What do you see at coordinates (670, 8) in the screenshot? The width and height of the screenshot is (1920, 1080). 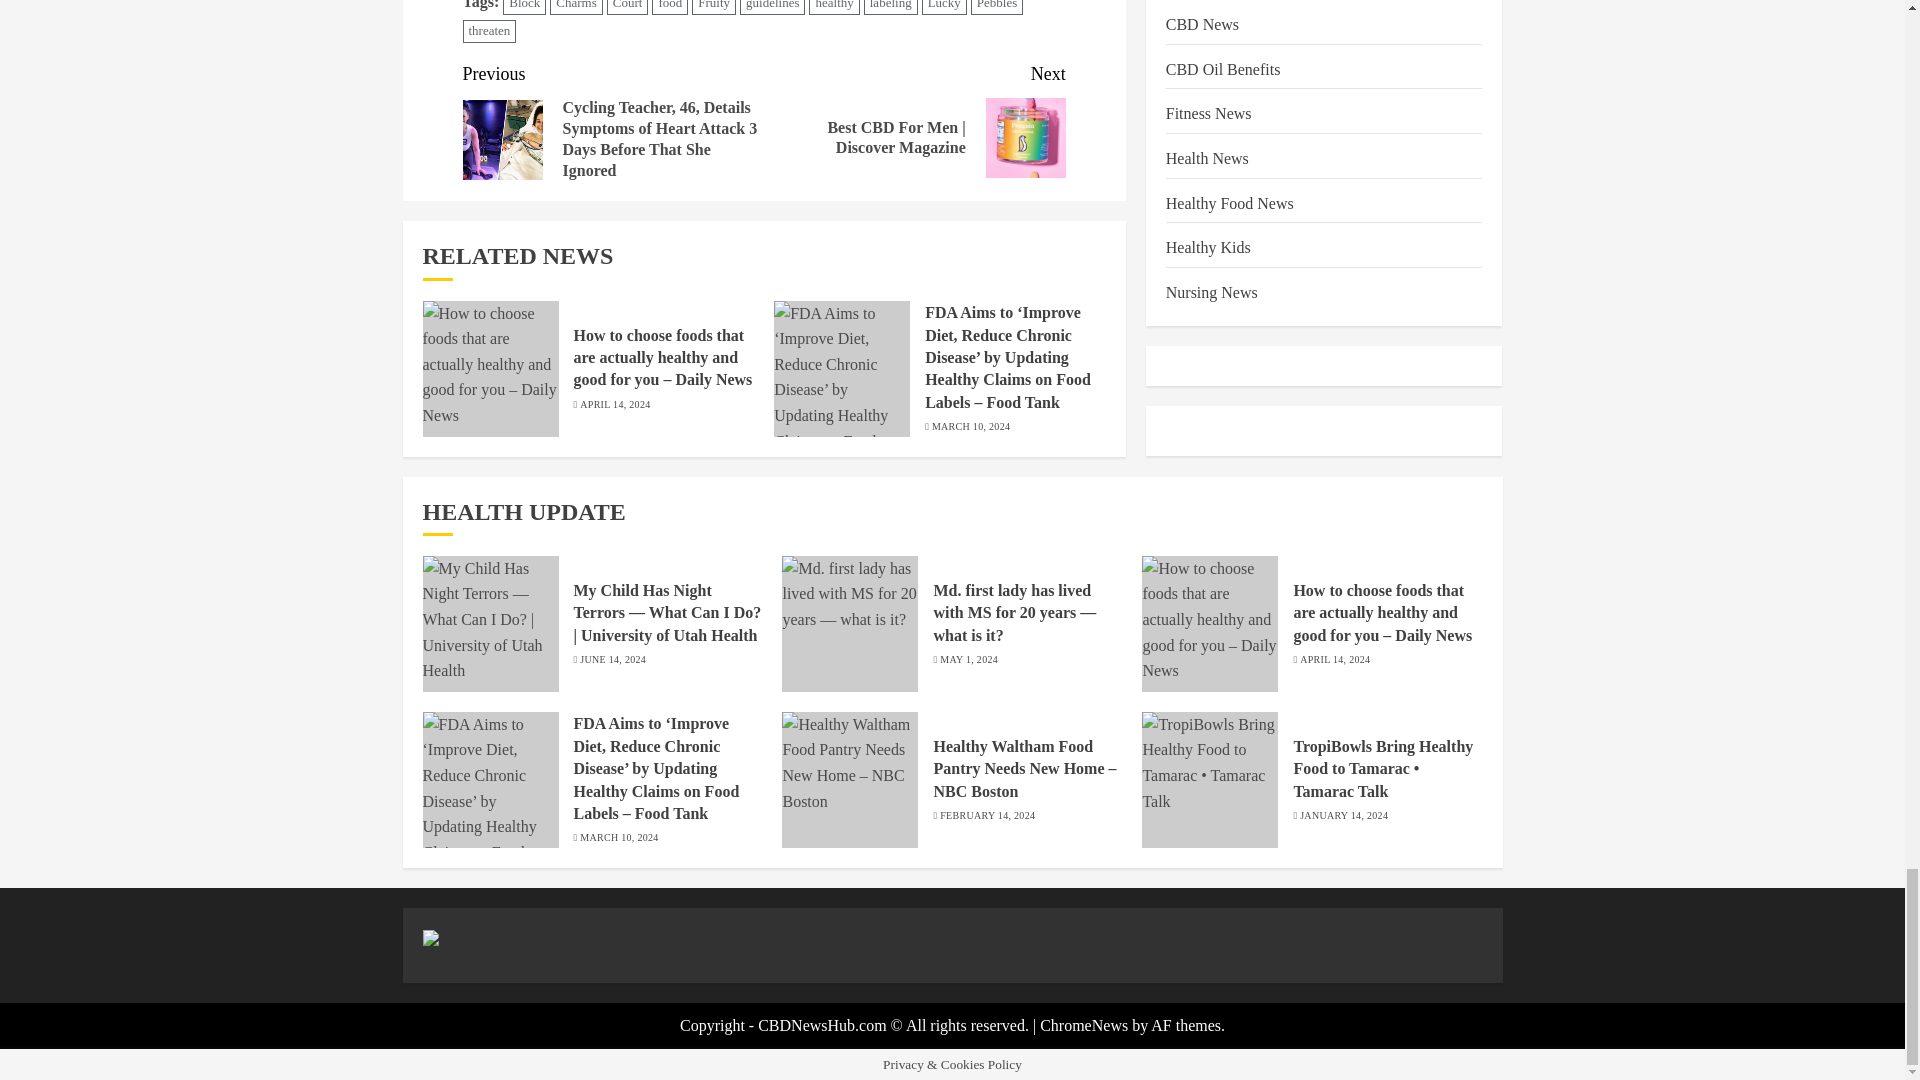 I see `food` at bounding box center [670, 8].